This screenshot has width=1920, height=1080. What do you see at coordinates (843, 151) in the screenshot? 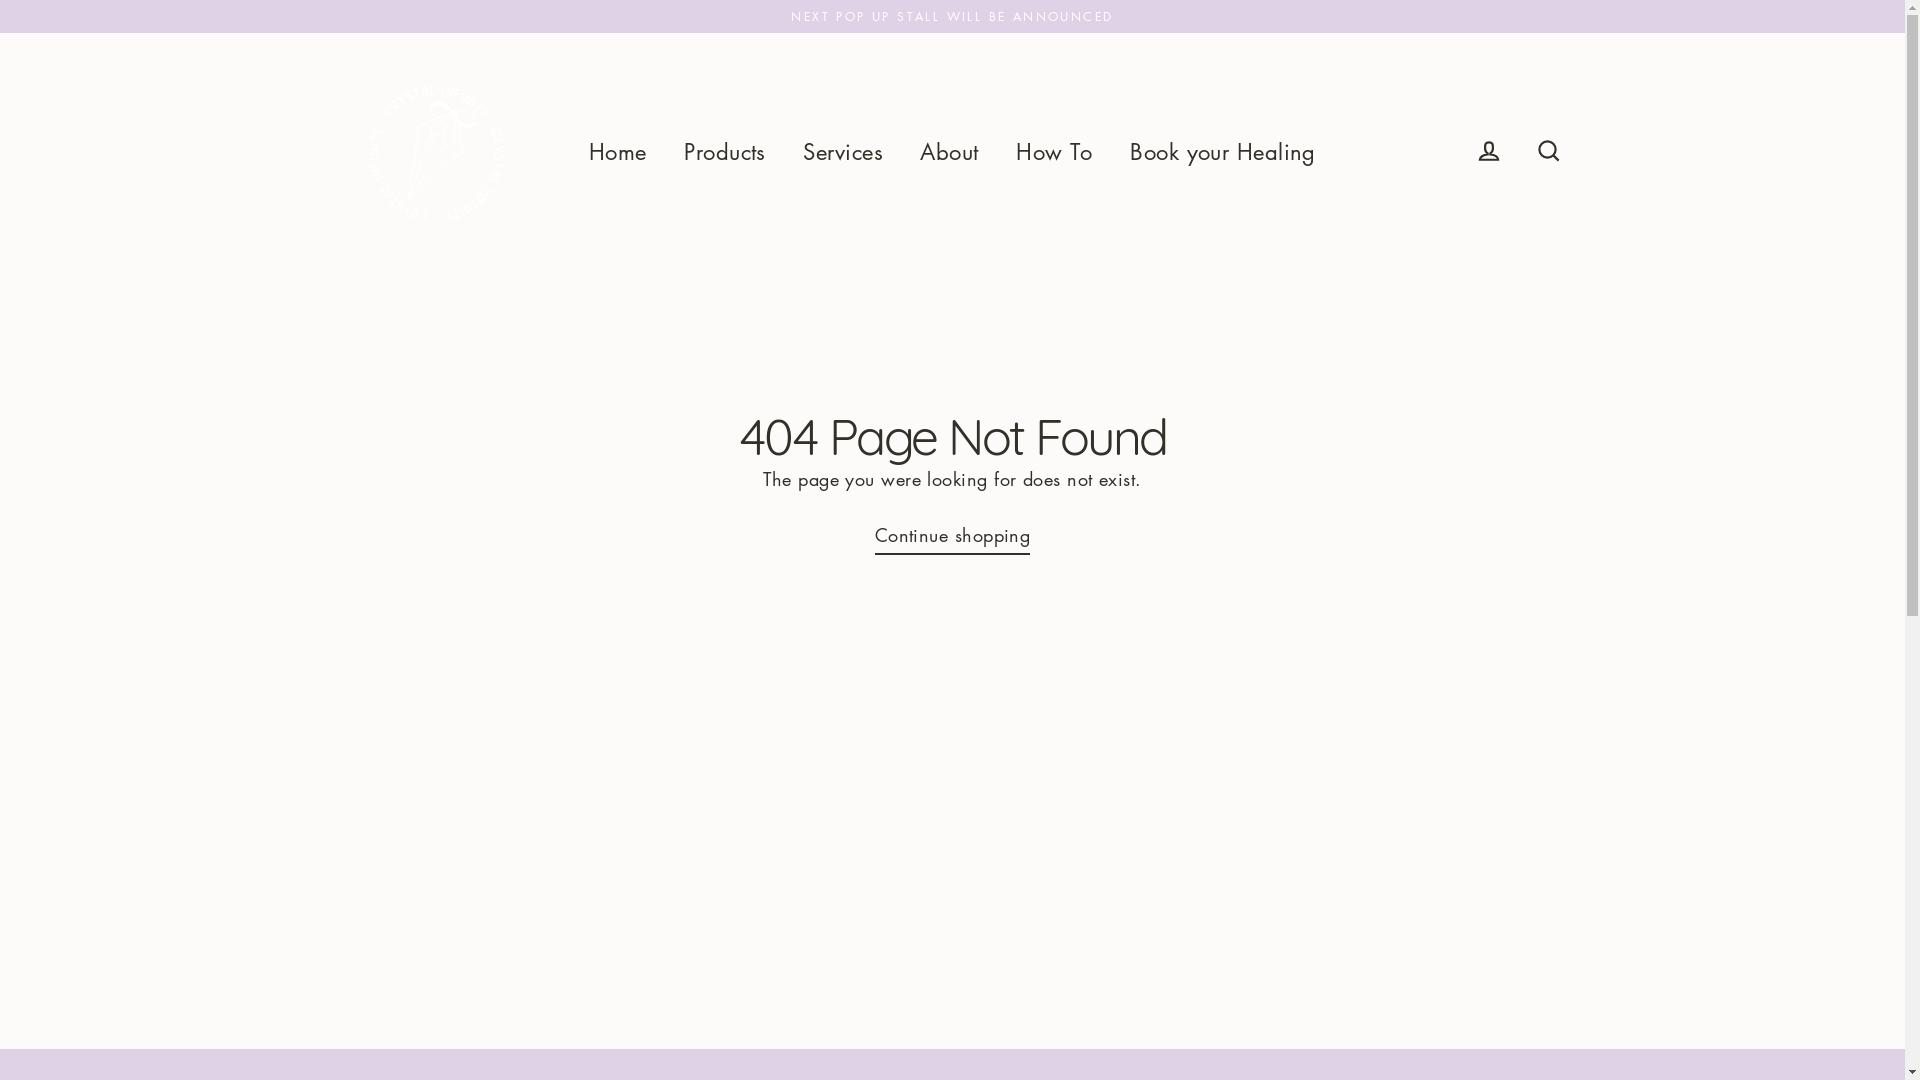
I see `Services` at bounding box center [843, 151].